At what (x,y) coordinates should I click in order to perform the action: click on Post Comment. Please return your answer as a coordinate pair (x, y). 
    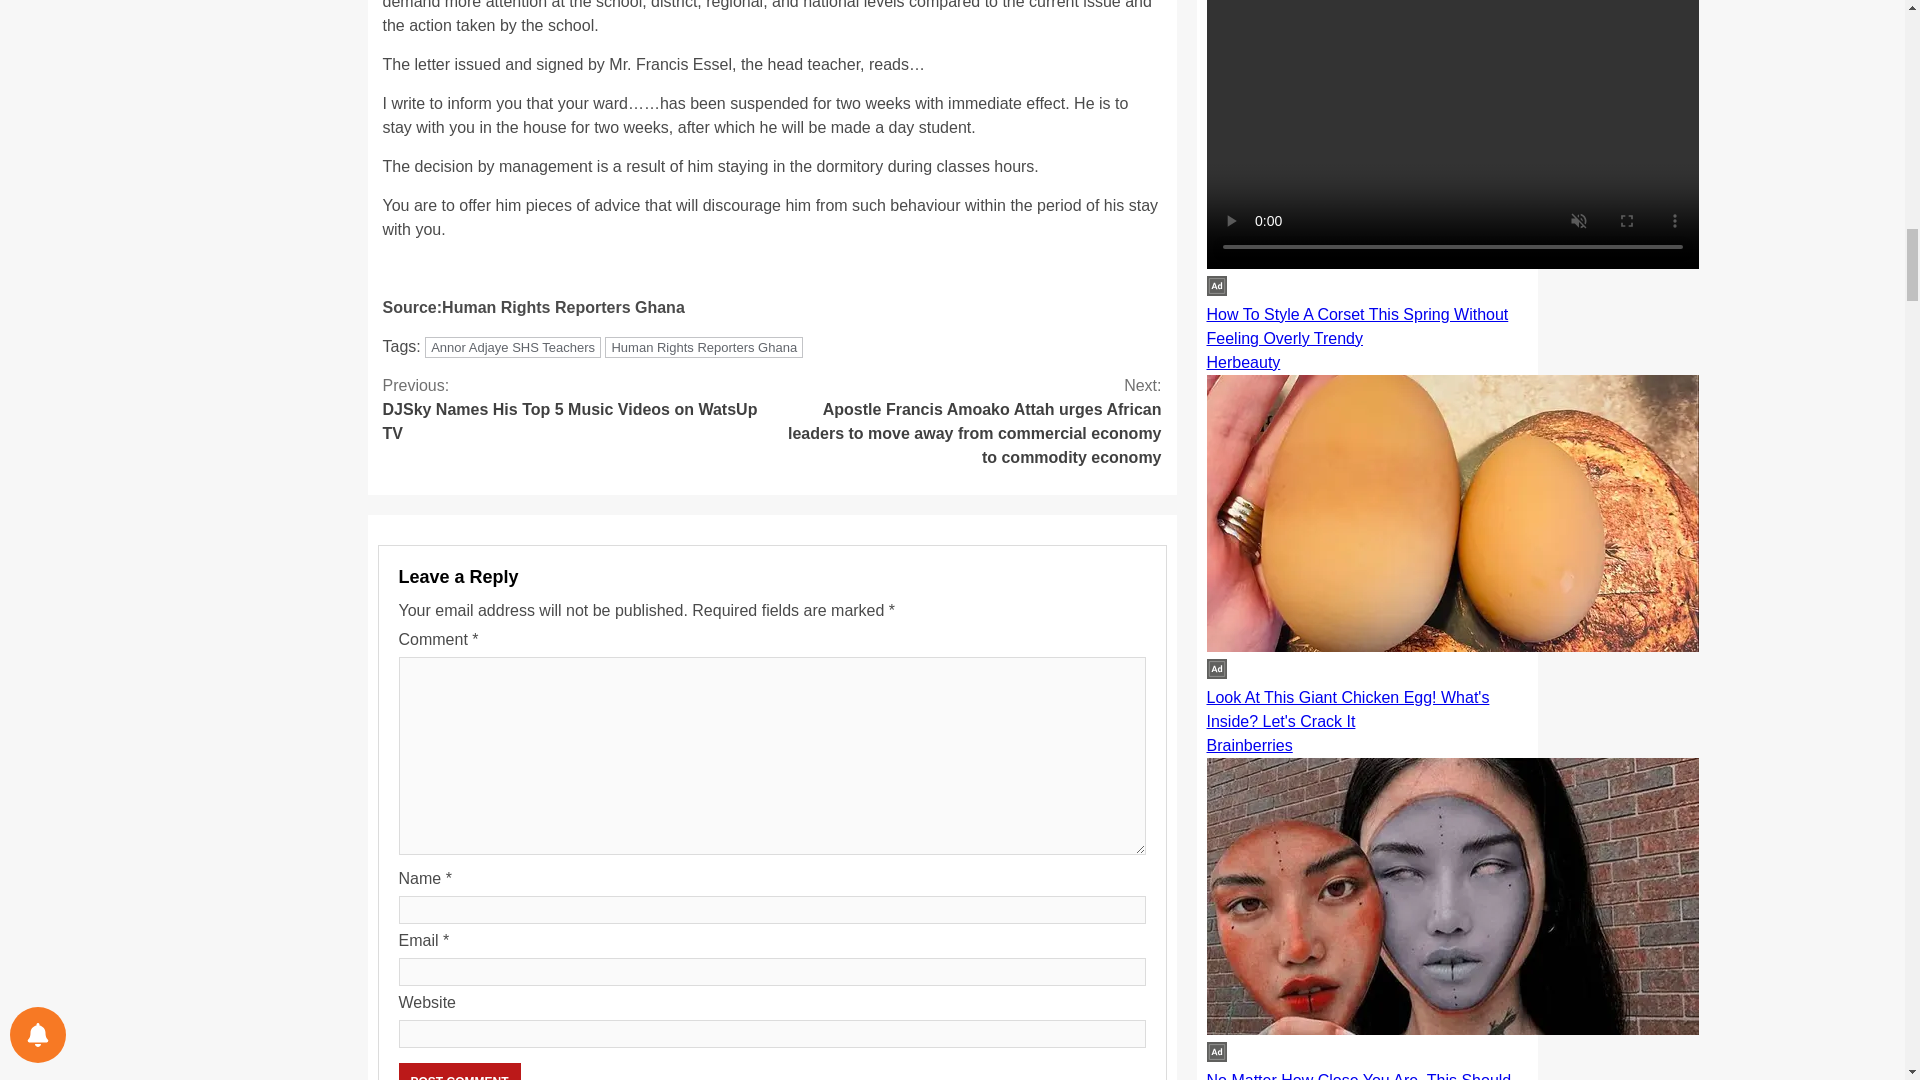
    Looking at the image, I should click on (458, 1071).